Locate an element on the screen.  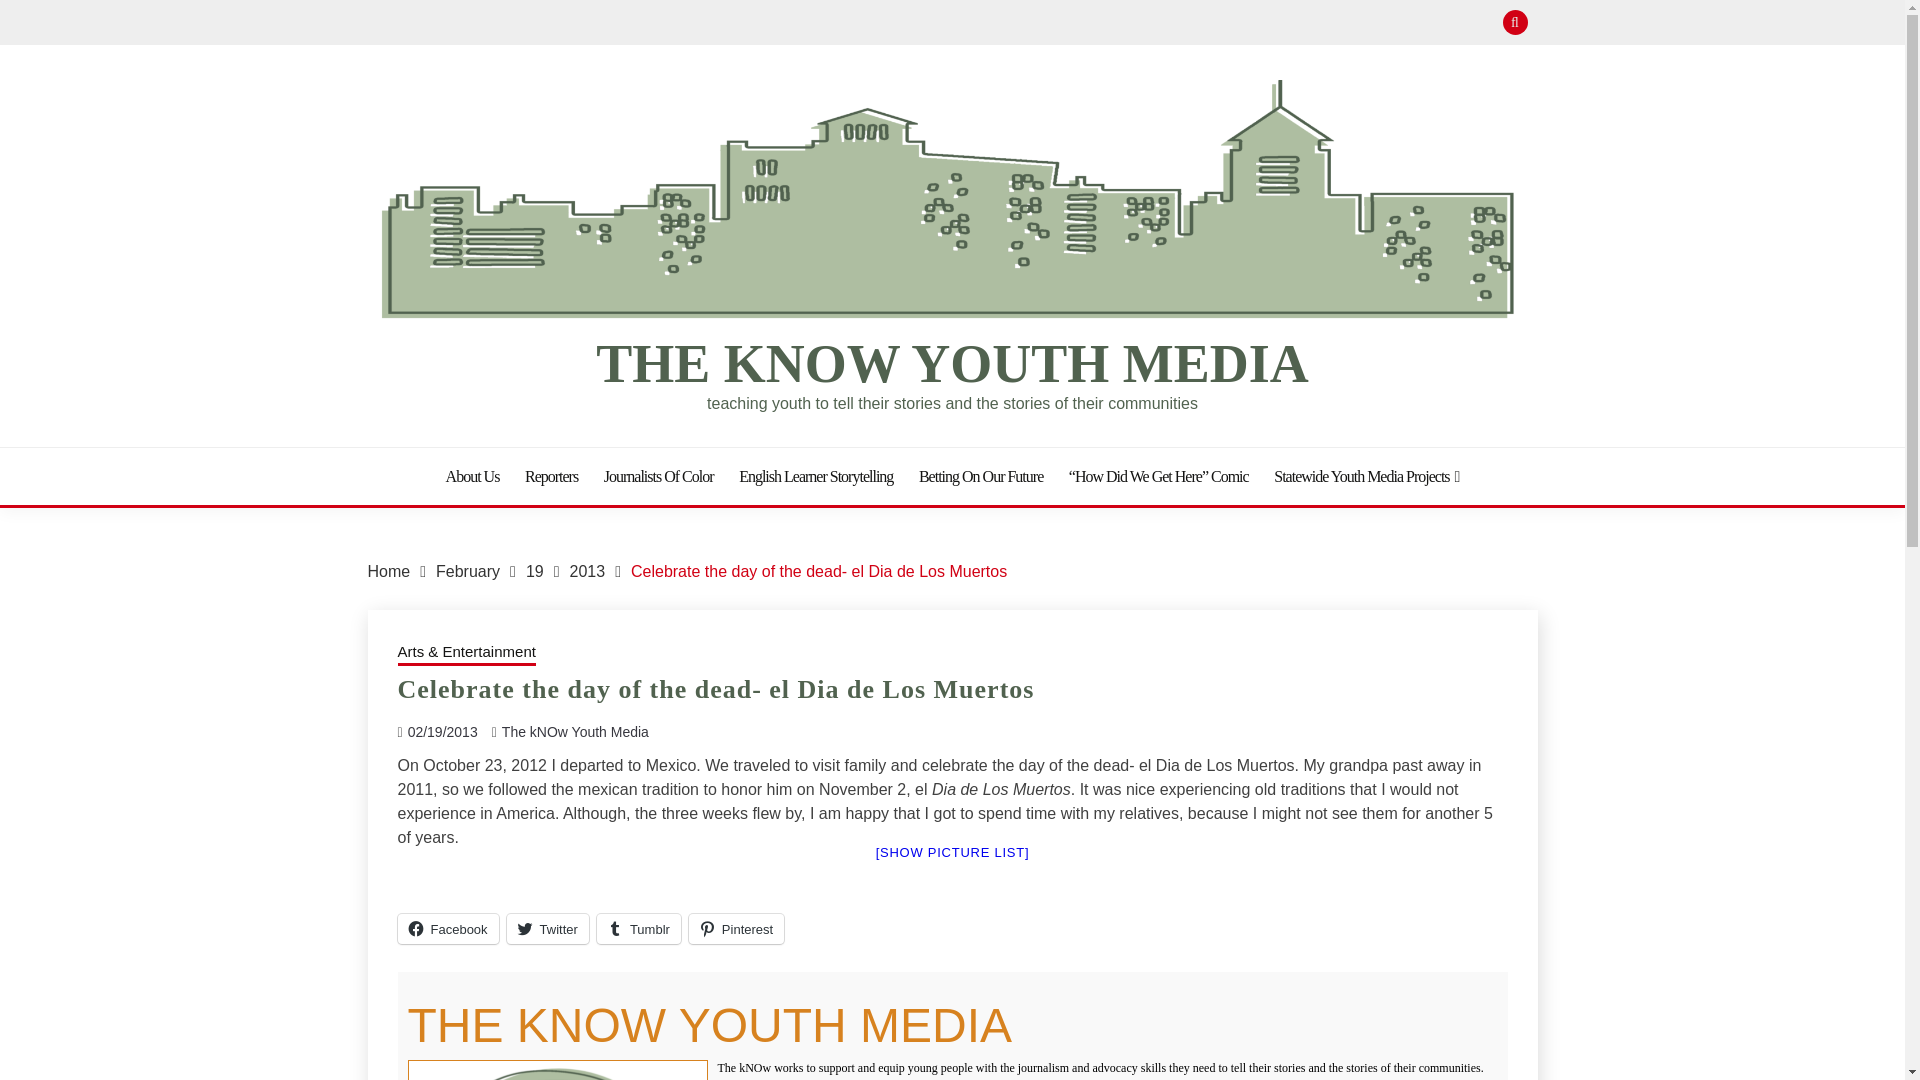
February is located at coordinates (467, 570).